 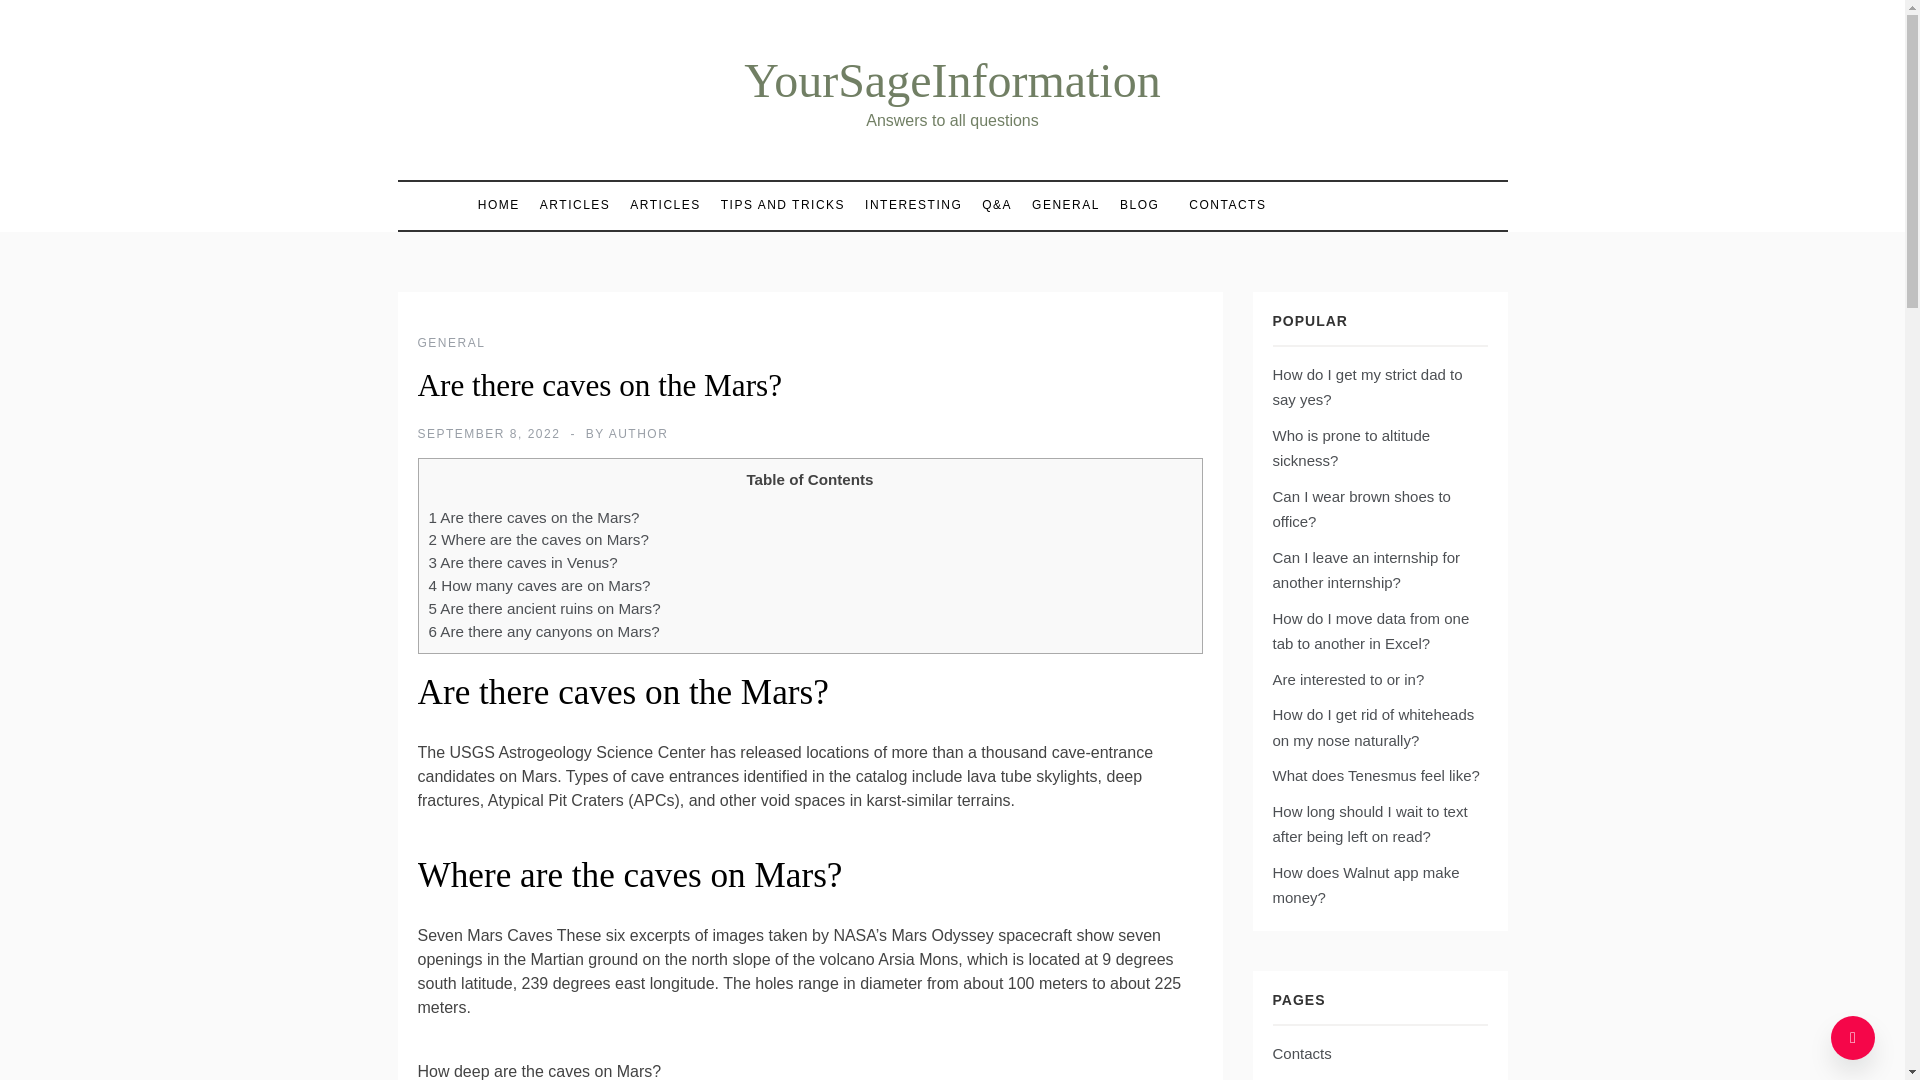 I want to click on TIPS AND TRICKS, so click(x=782, y=205).